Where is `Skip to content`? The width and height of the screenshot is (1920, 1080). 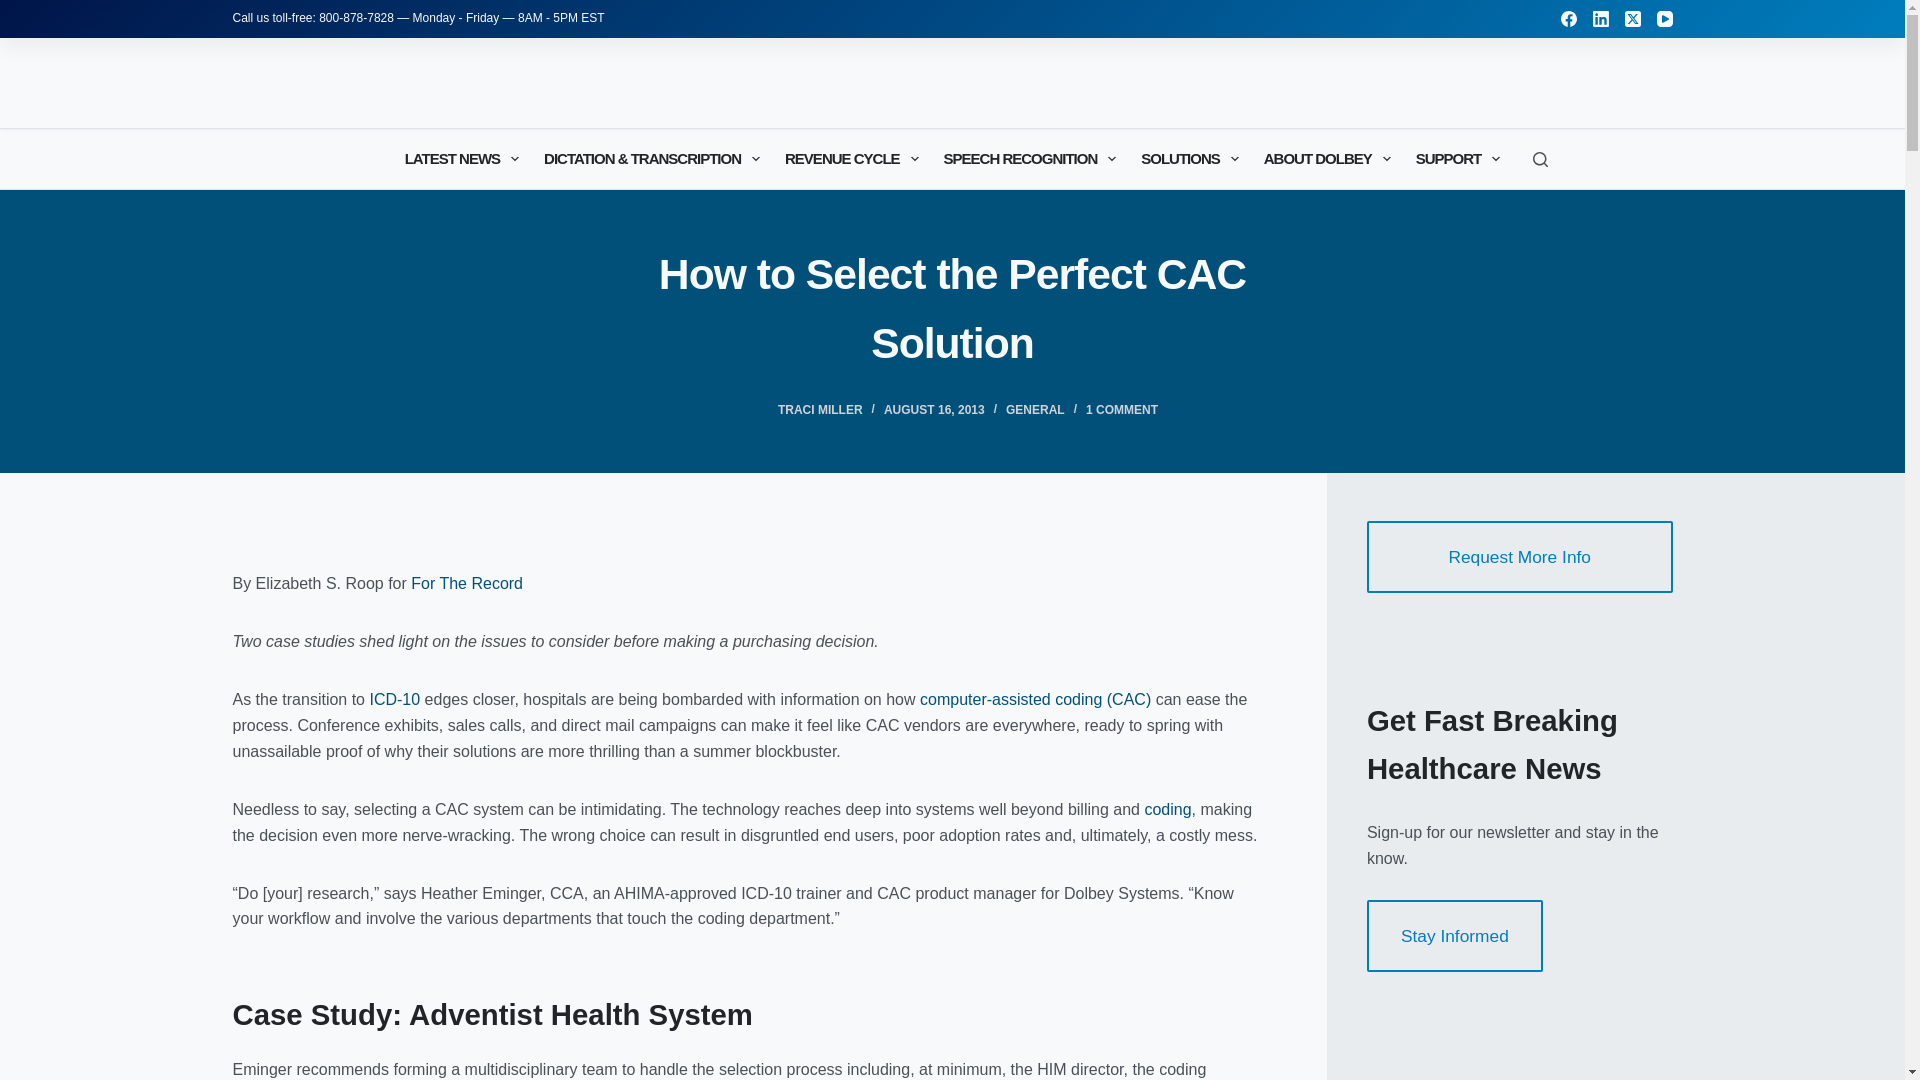
Skip to content is located at coordinates (20, 10).